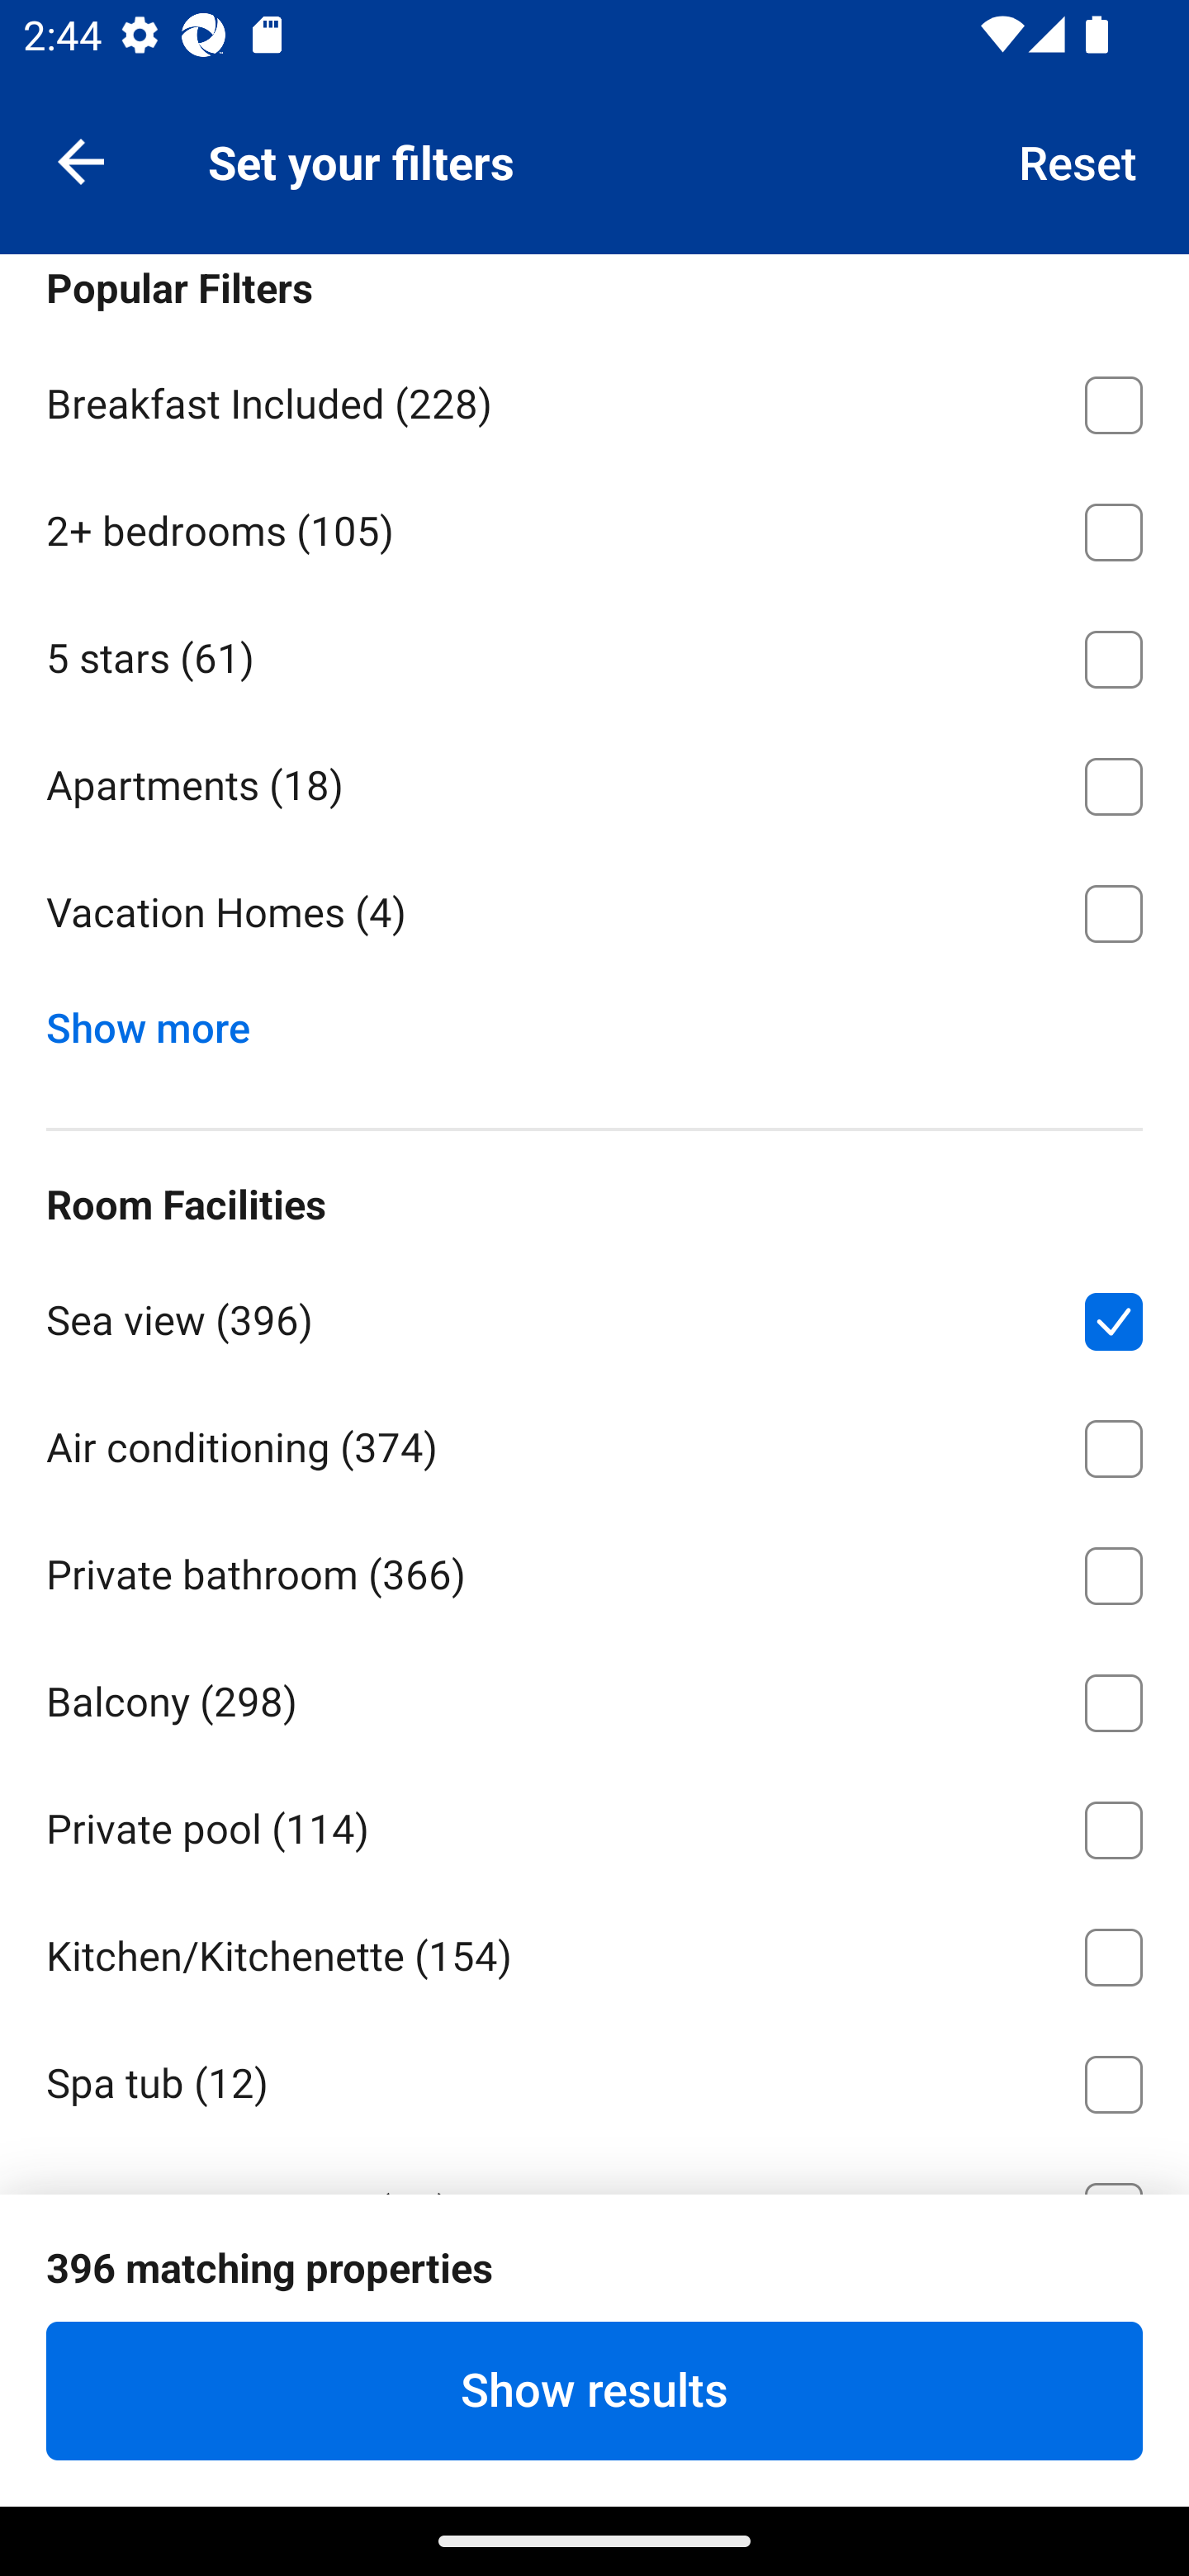 This screenshot has height=2576, width=1189. What do you see at coordinates (594, 2078) in the screenshot?
I see `Spa tub ⁦(12)` at bounding box center [594, 2078].